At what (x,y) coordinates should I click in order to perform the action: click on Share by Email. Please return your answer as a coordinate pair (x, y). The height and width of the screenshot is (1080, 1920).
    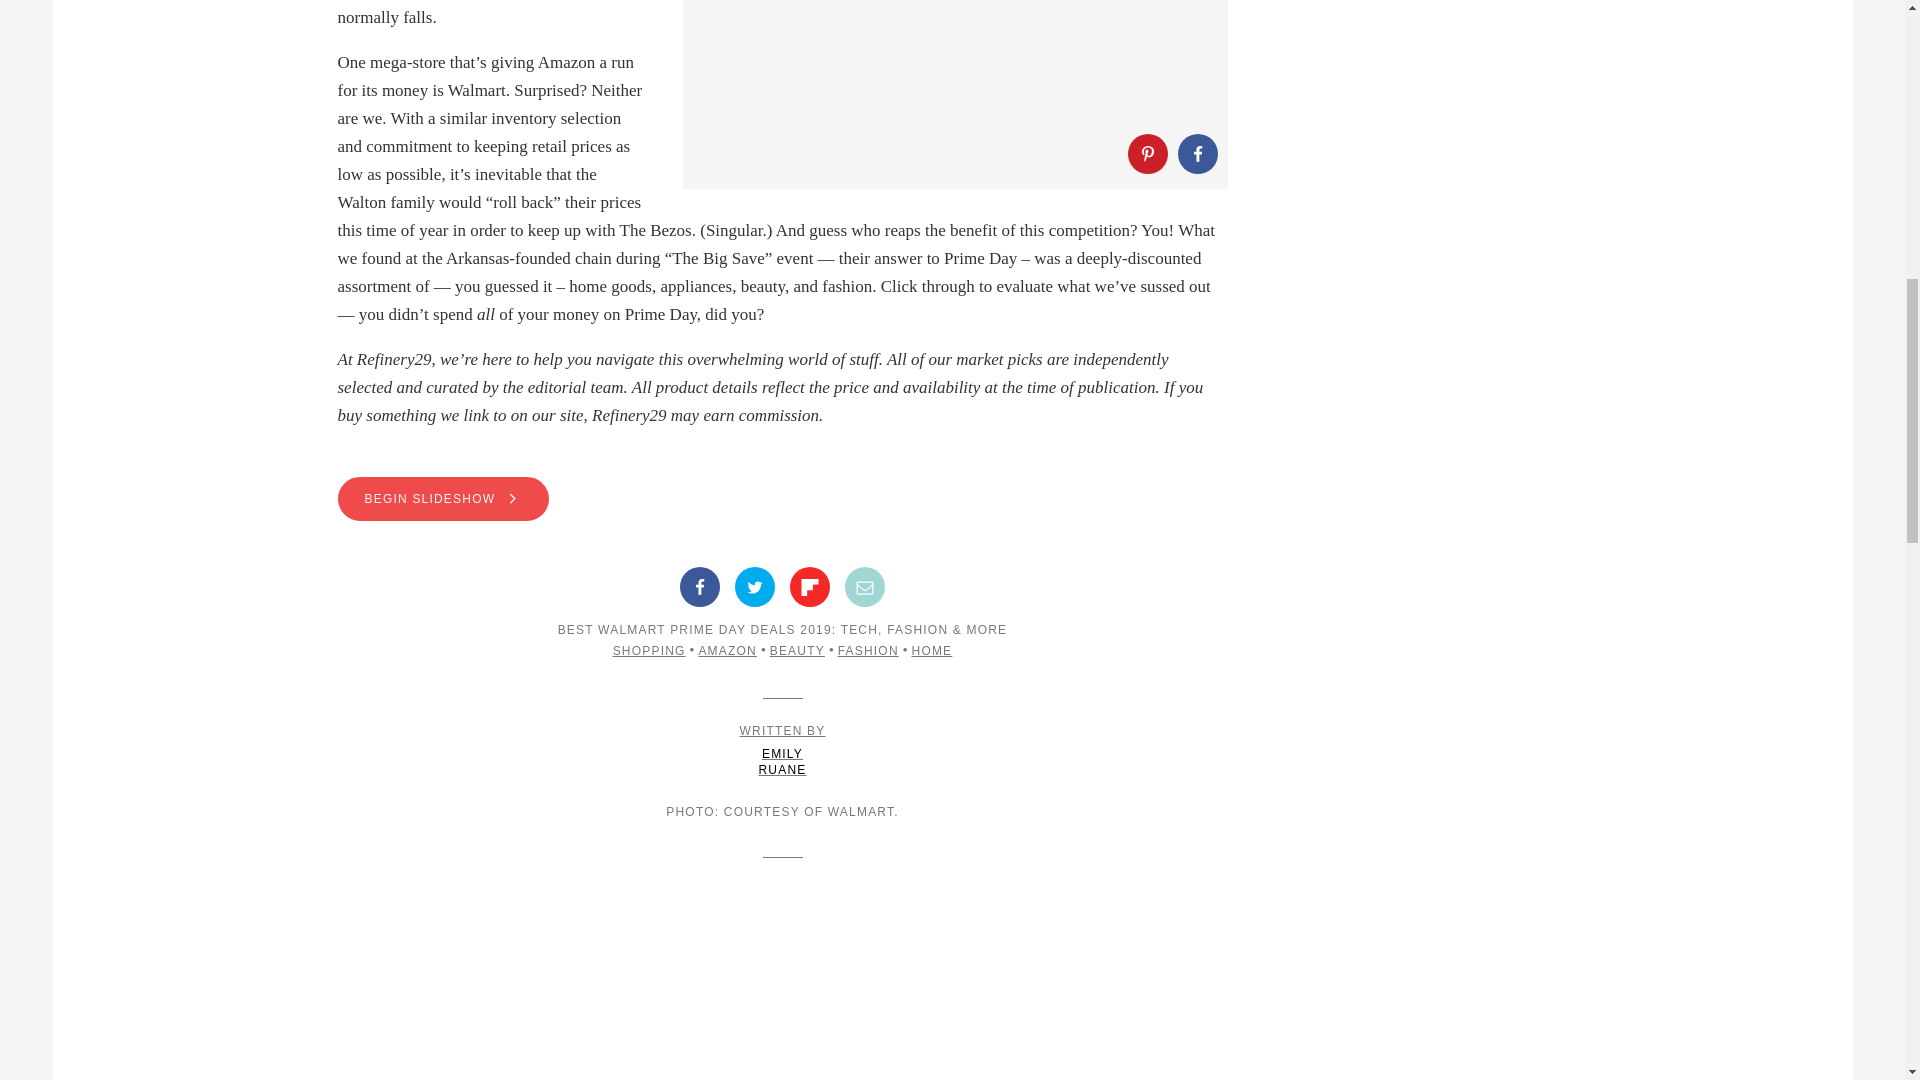
    Looking at the image, I should click on (864, 586).